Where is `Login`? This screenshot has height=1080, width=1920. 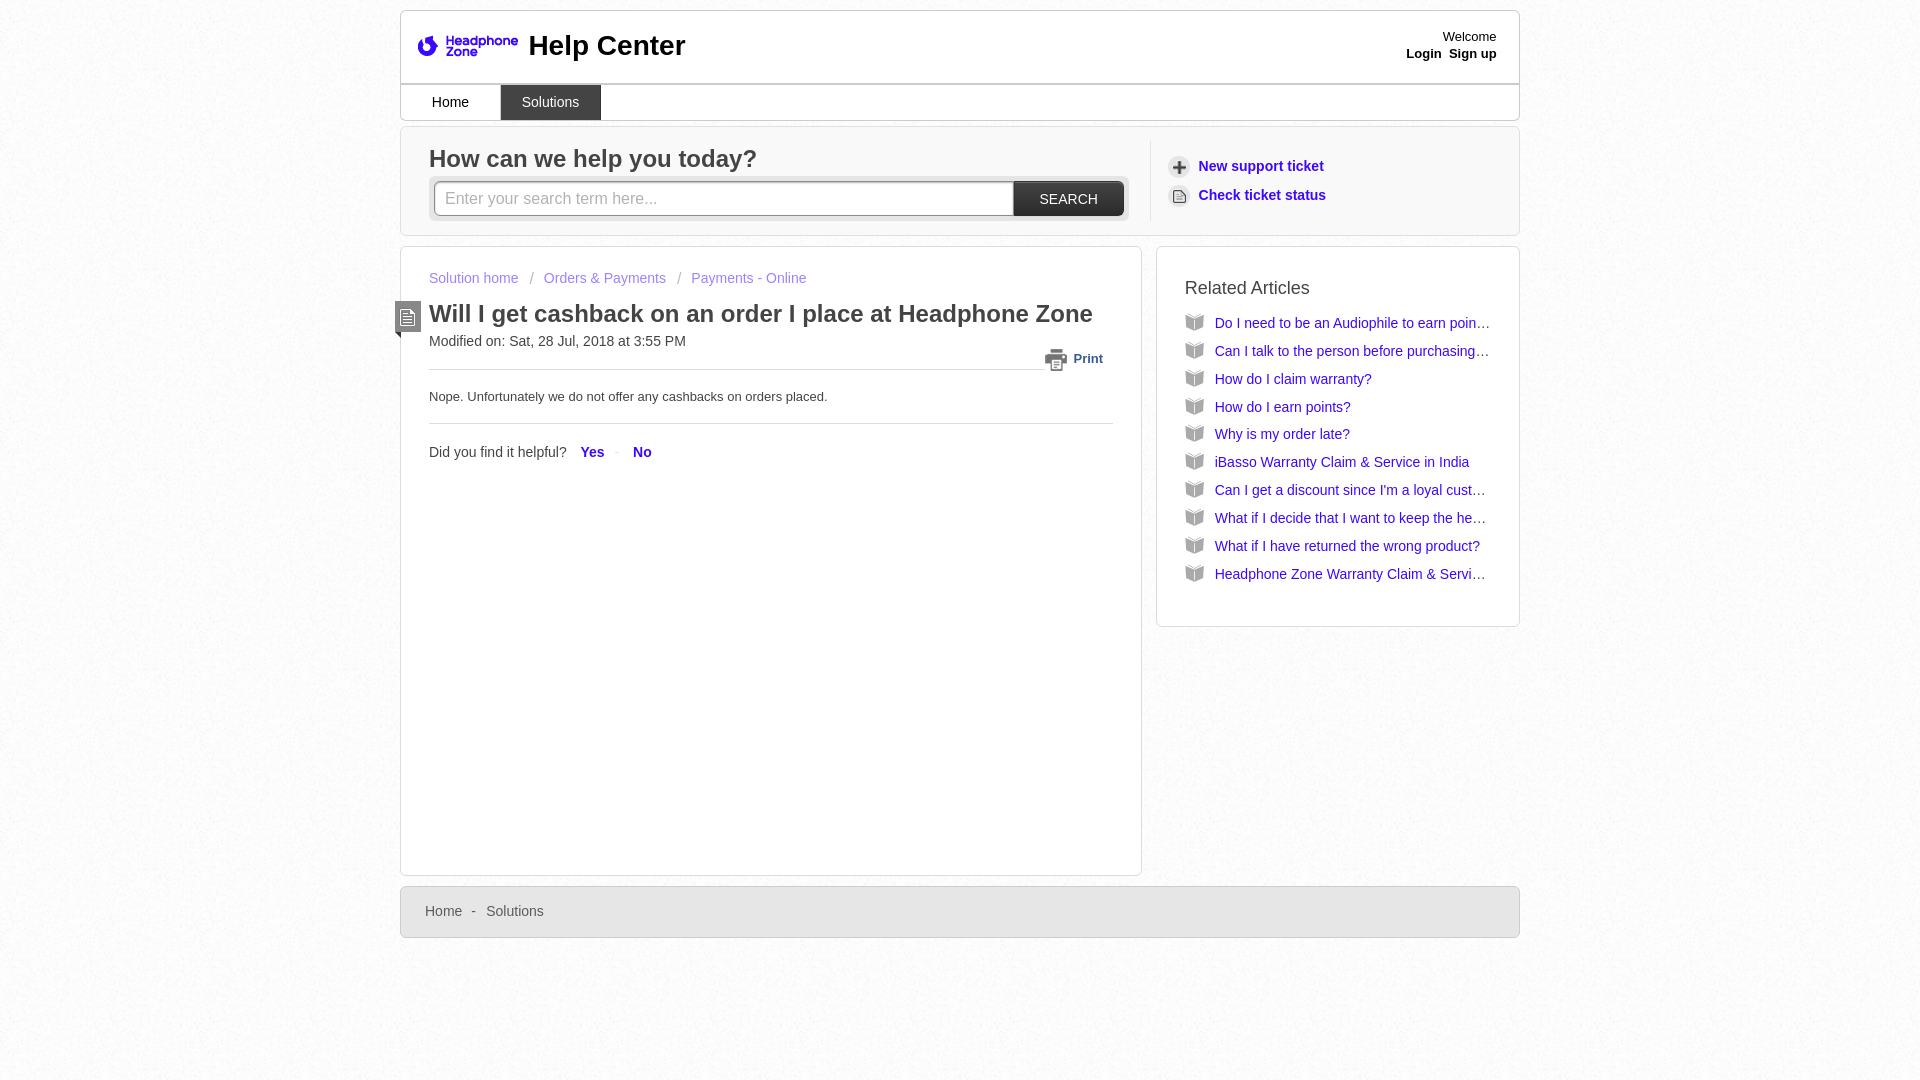 Login is located at coordinates (1423, 53).